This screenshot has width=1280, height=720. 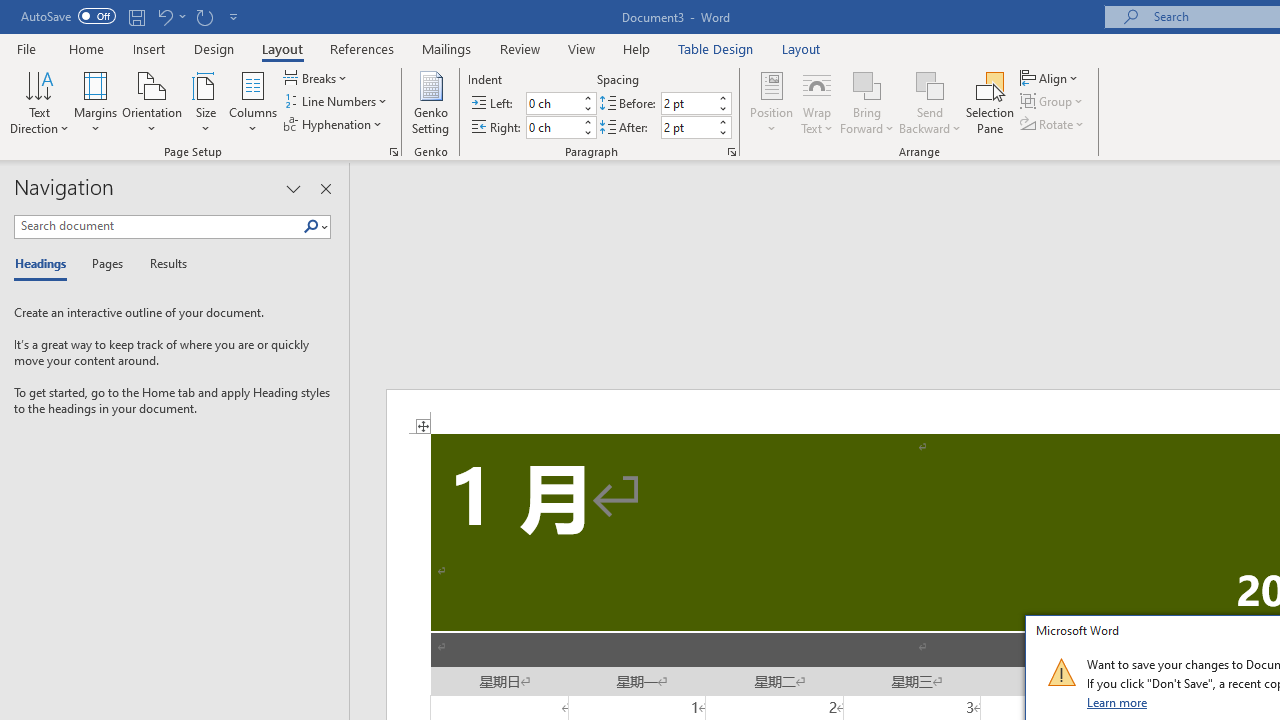 What do you see at coordinates (930, 102) in the screenshot?
I see `Send Backward` at bounding box center [930, 102].